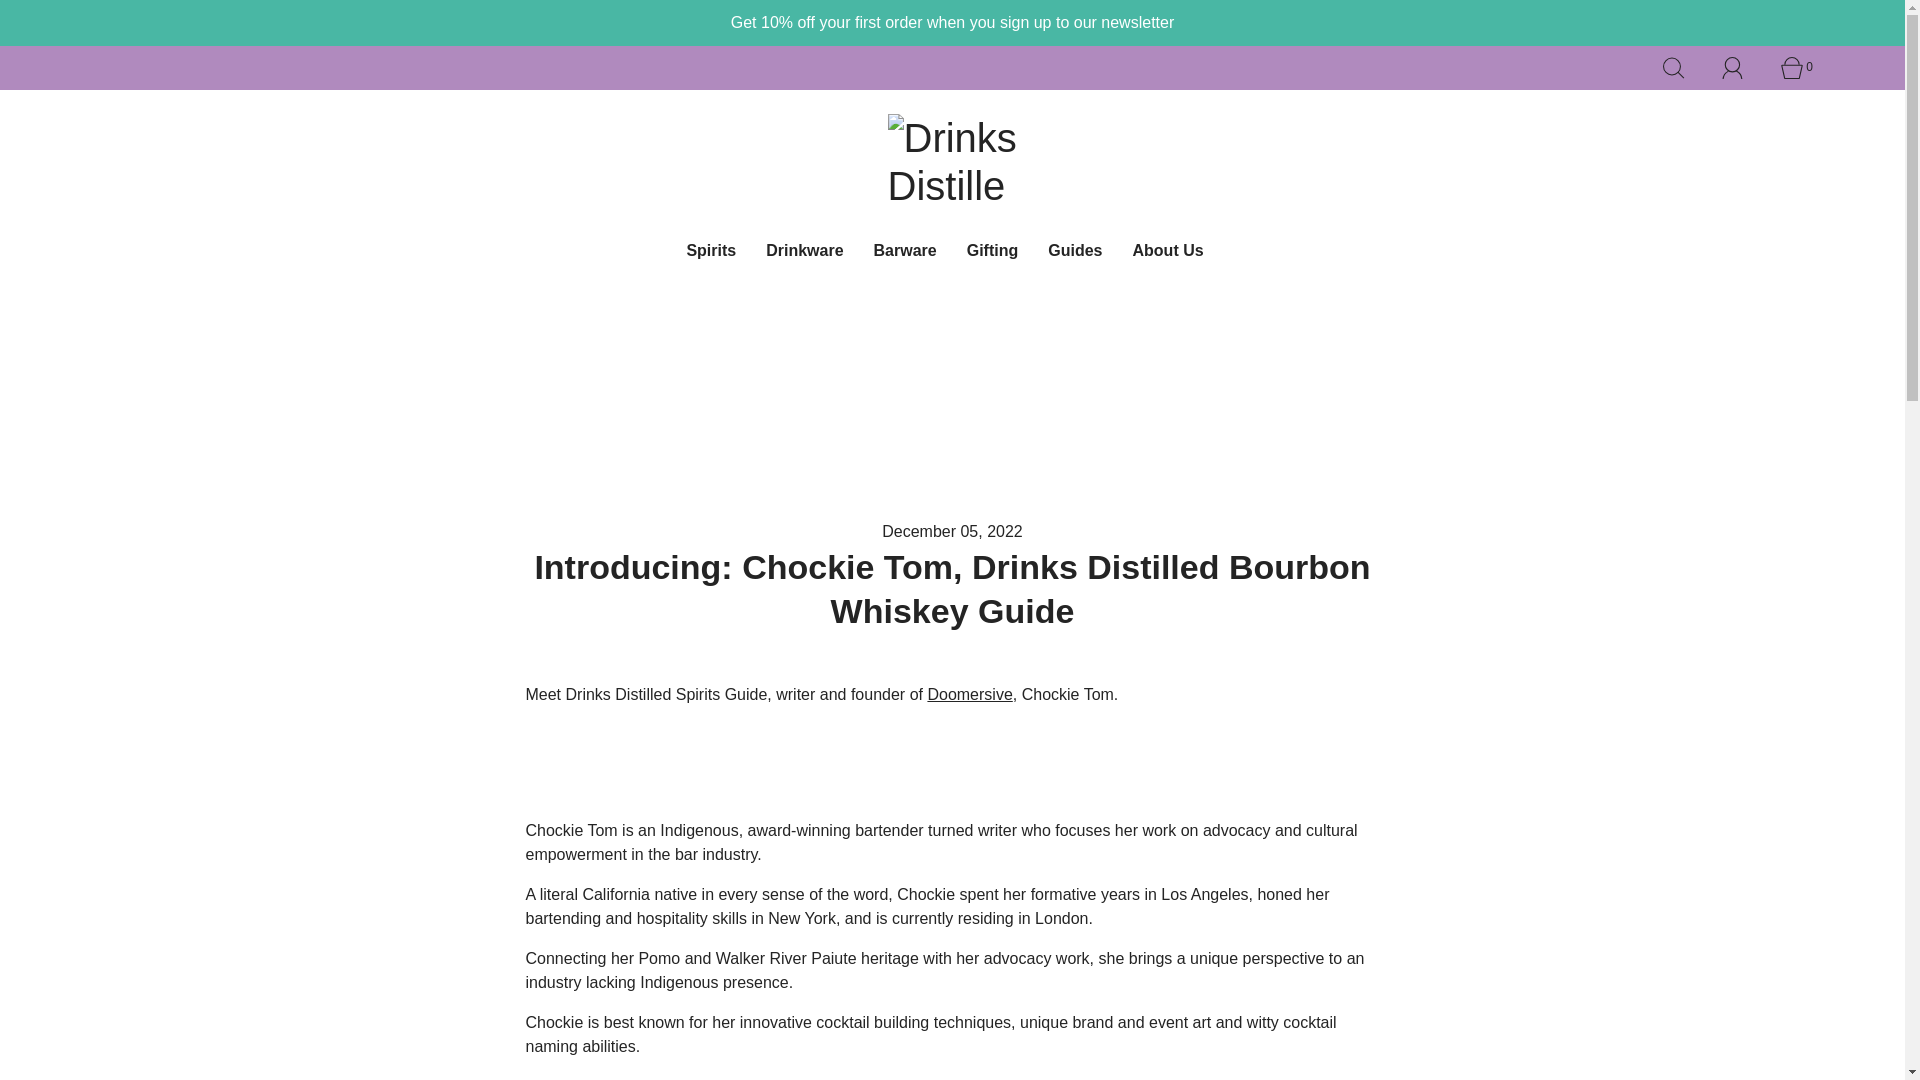 The height and width of the screenshot is (1080, 1920). Describe the element at coordinates (1803, 68) in the screenshot. I see `0` at that location.